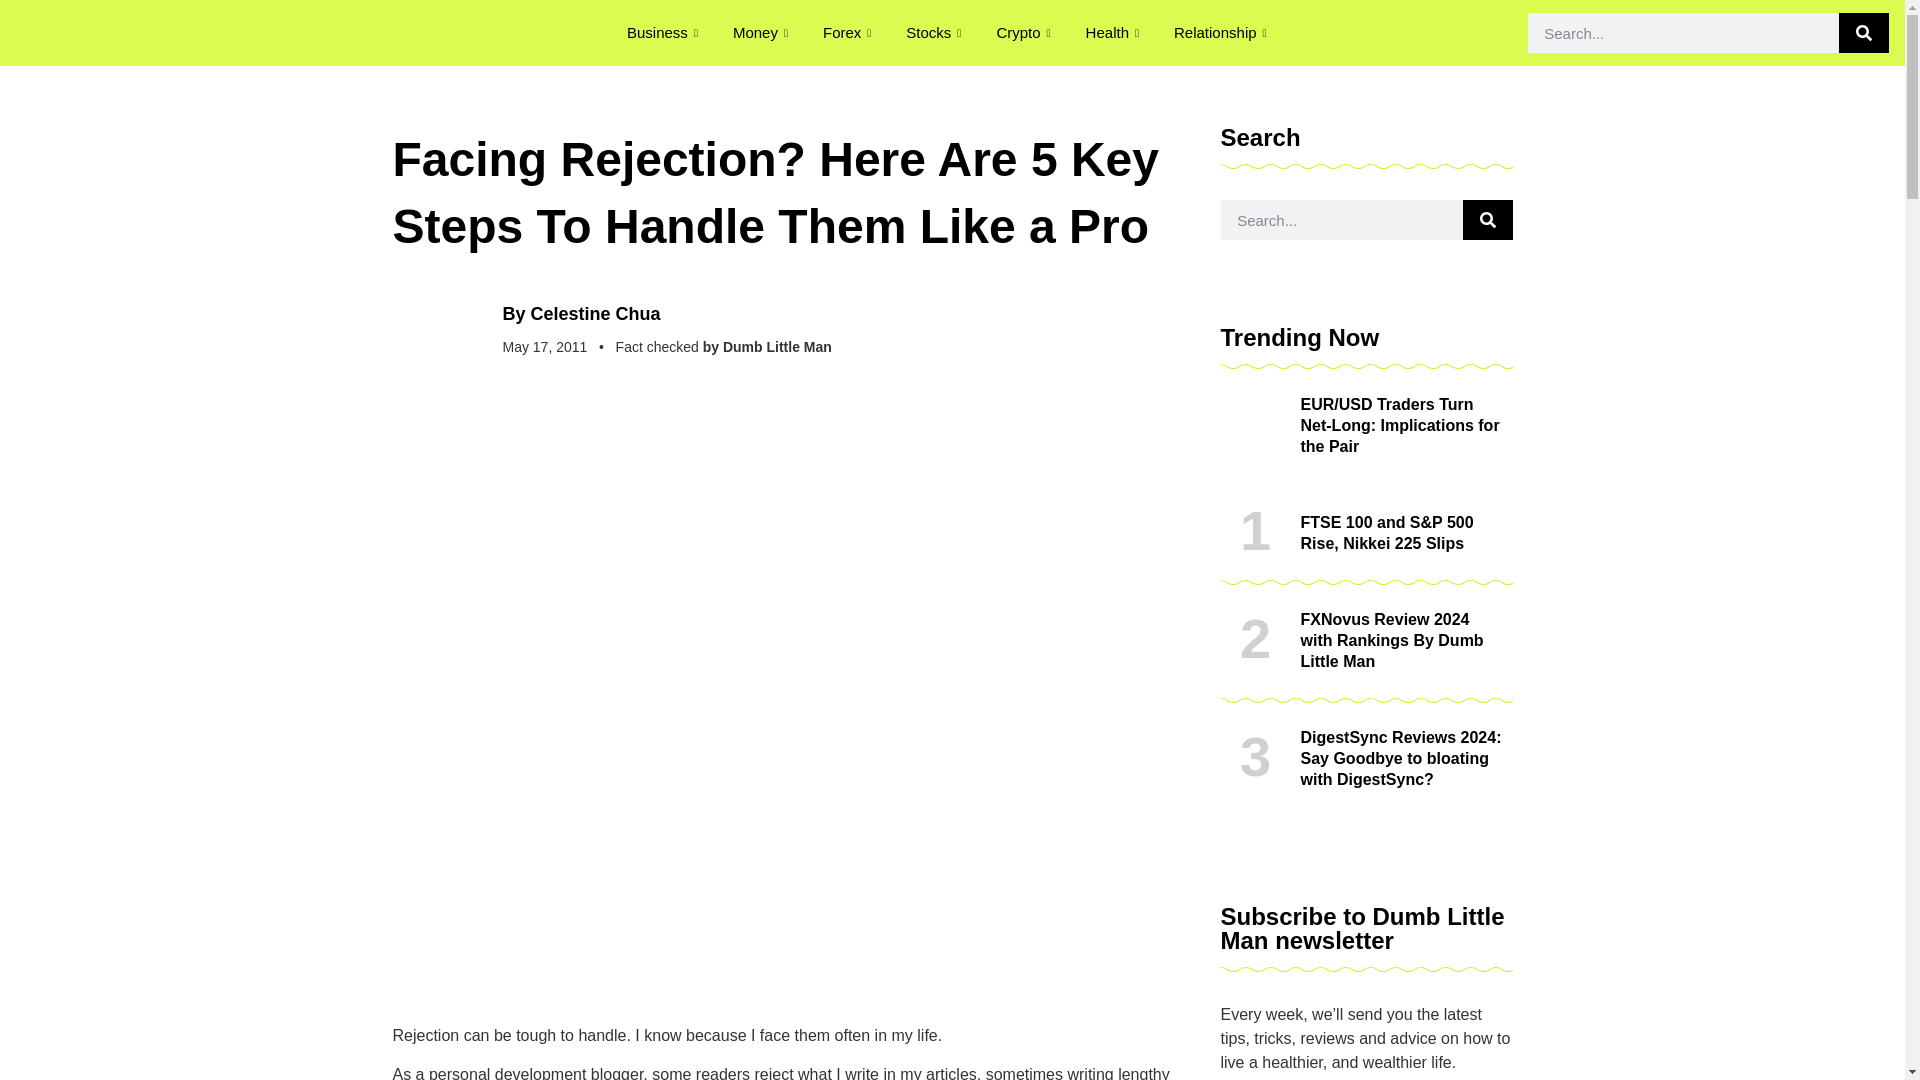 Image resolution: width=1920 pixels, height=1080 pixels. What do you see at coordinates (665, 32) in the screenshot?
I see `Business` at bounding box center [665, 32].